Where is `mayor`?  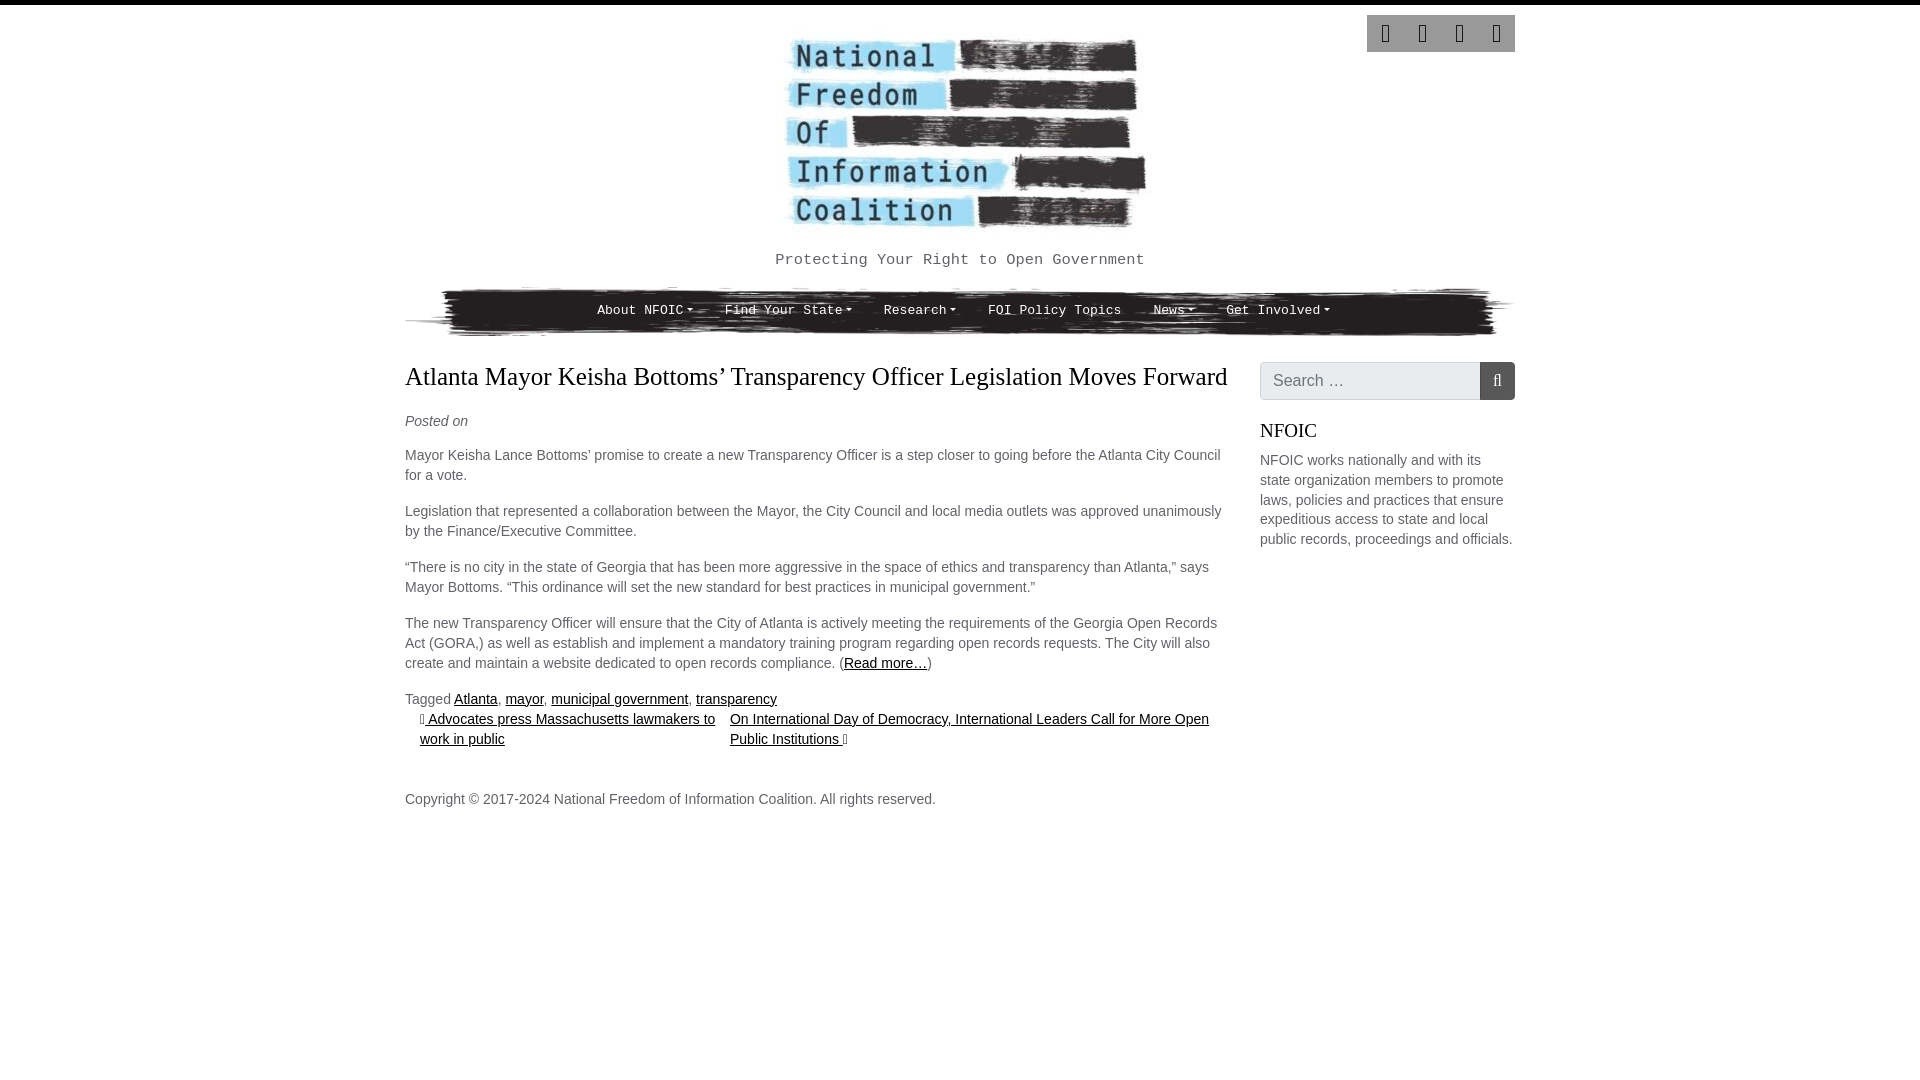
mayor is located at coordinates (524, 699).